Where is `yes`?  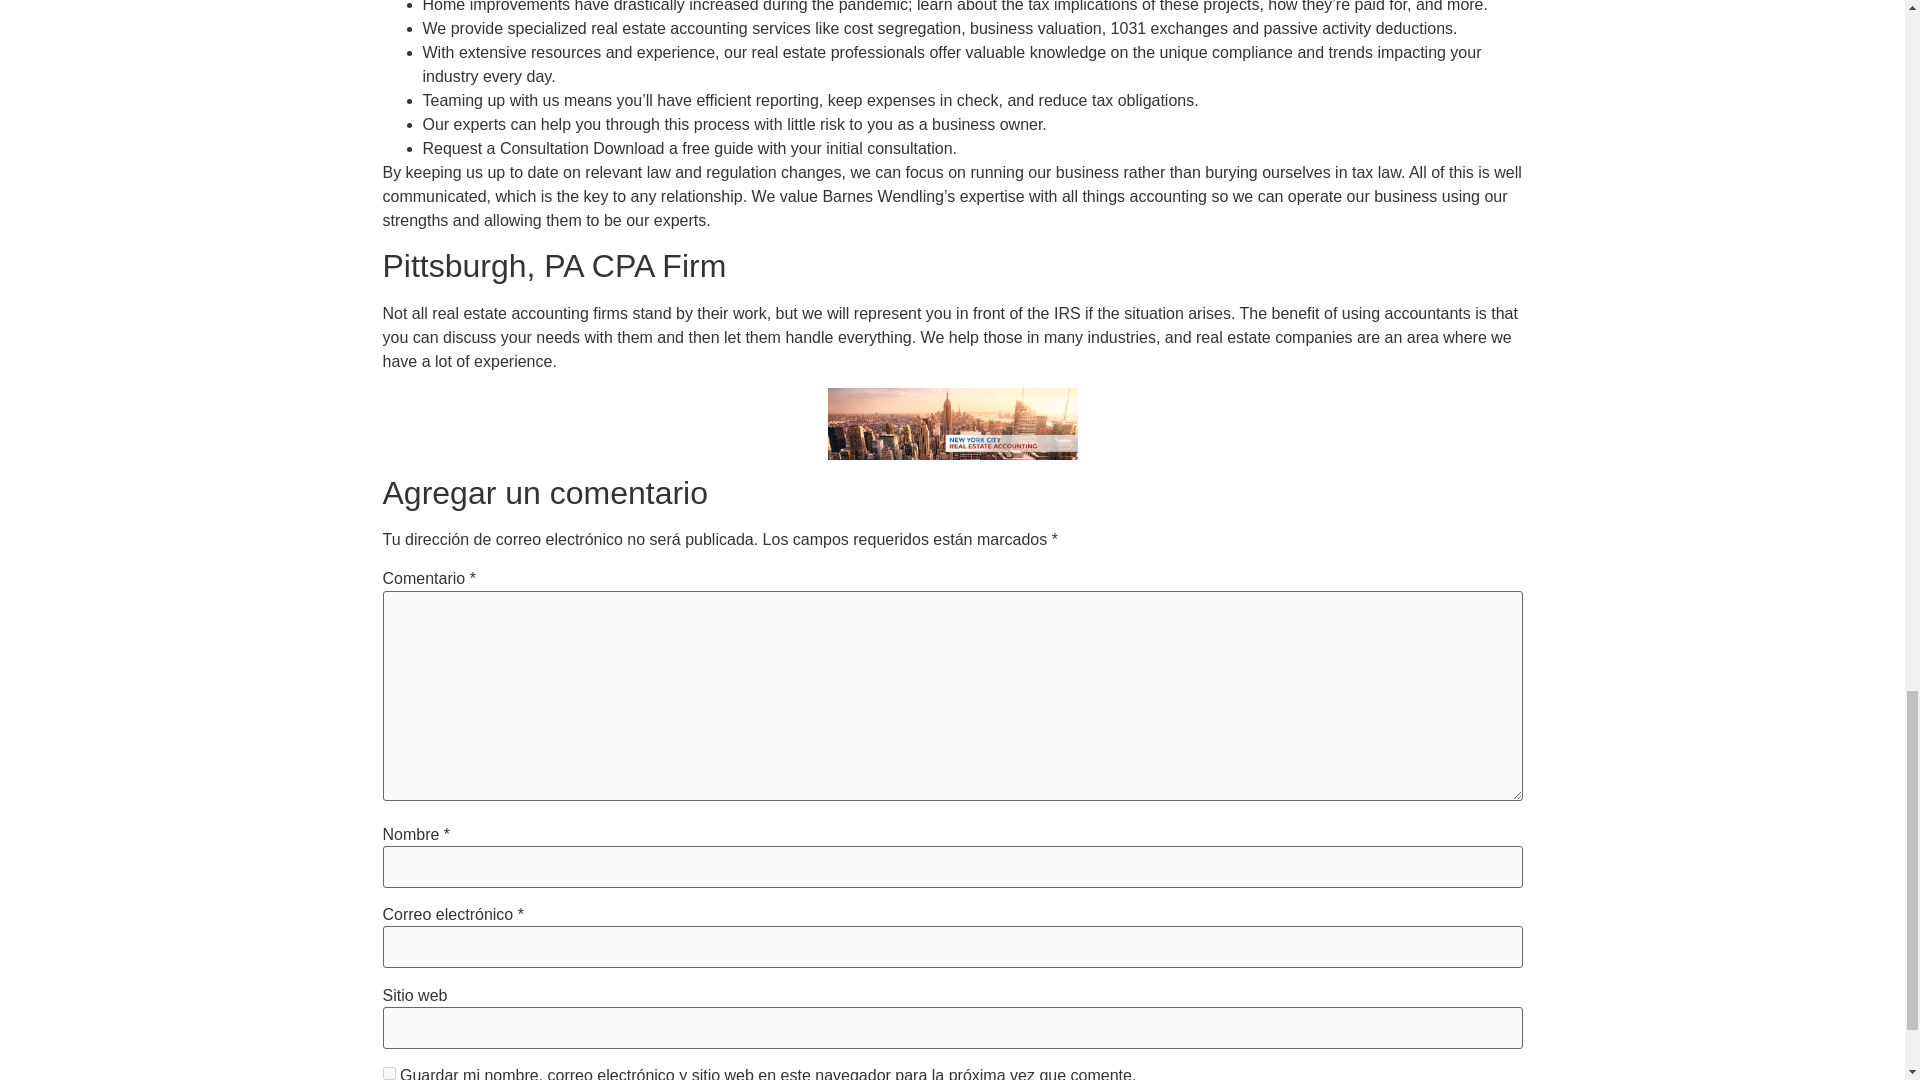 yes is located at coordinates (388, 1074).